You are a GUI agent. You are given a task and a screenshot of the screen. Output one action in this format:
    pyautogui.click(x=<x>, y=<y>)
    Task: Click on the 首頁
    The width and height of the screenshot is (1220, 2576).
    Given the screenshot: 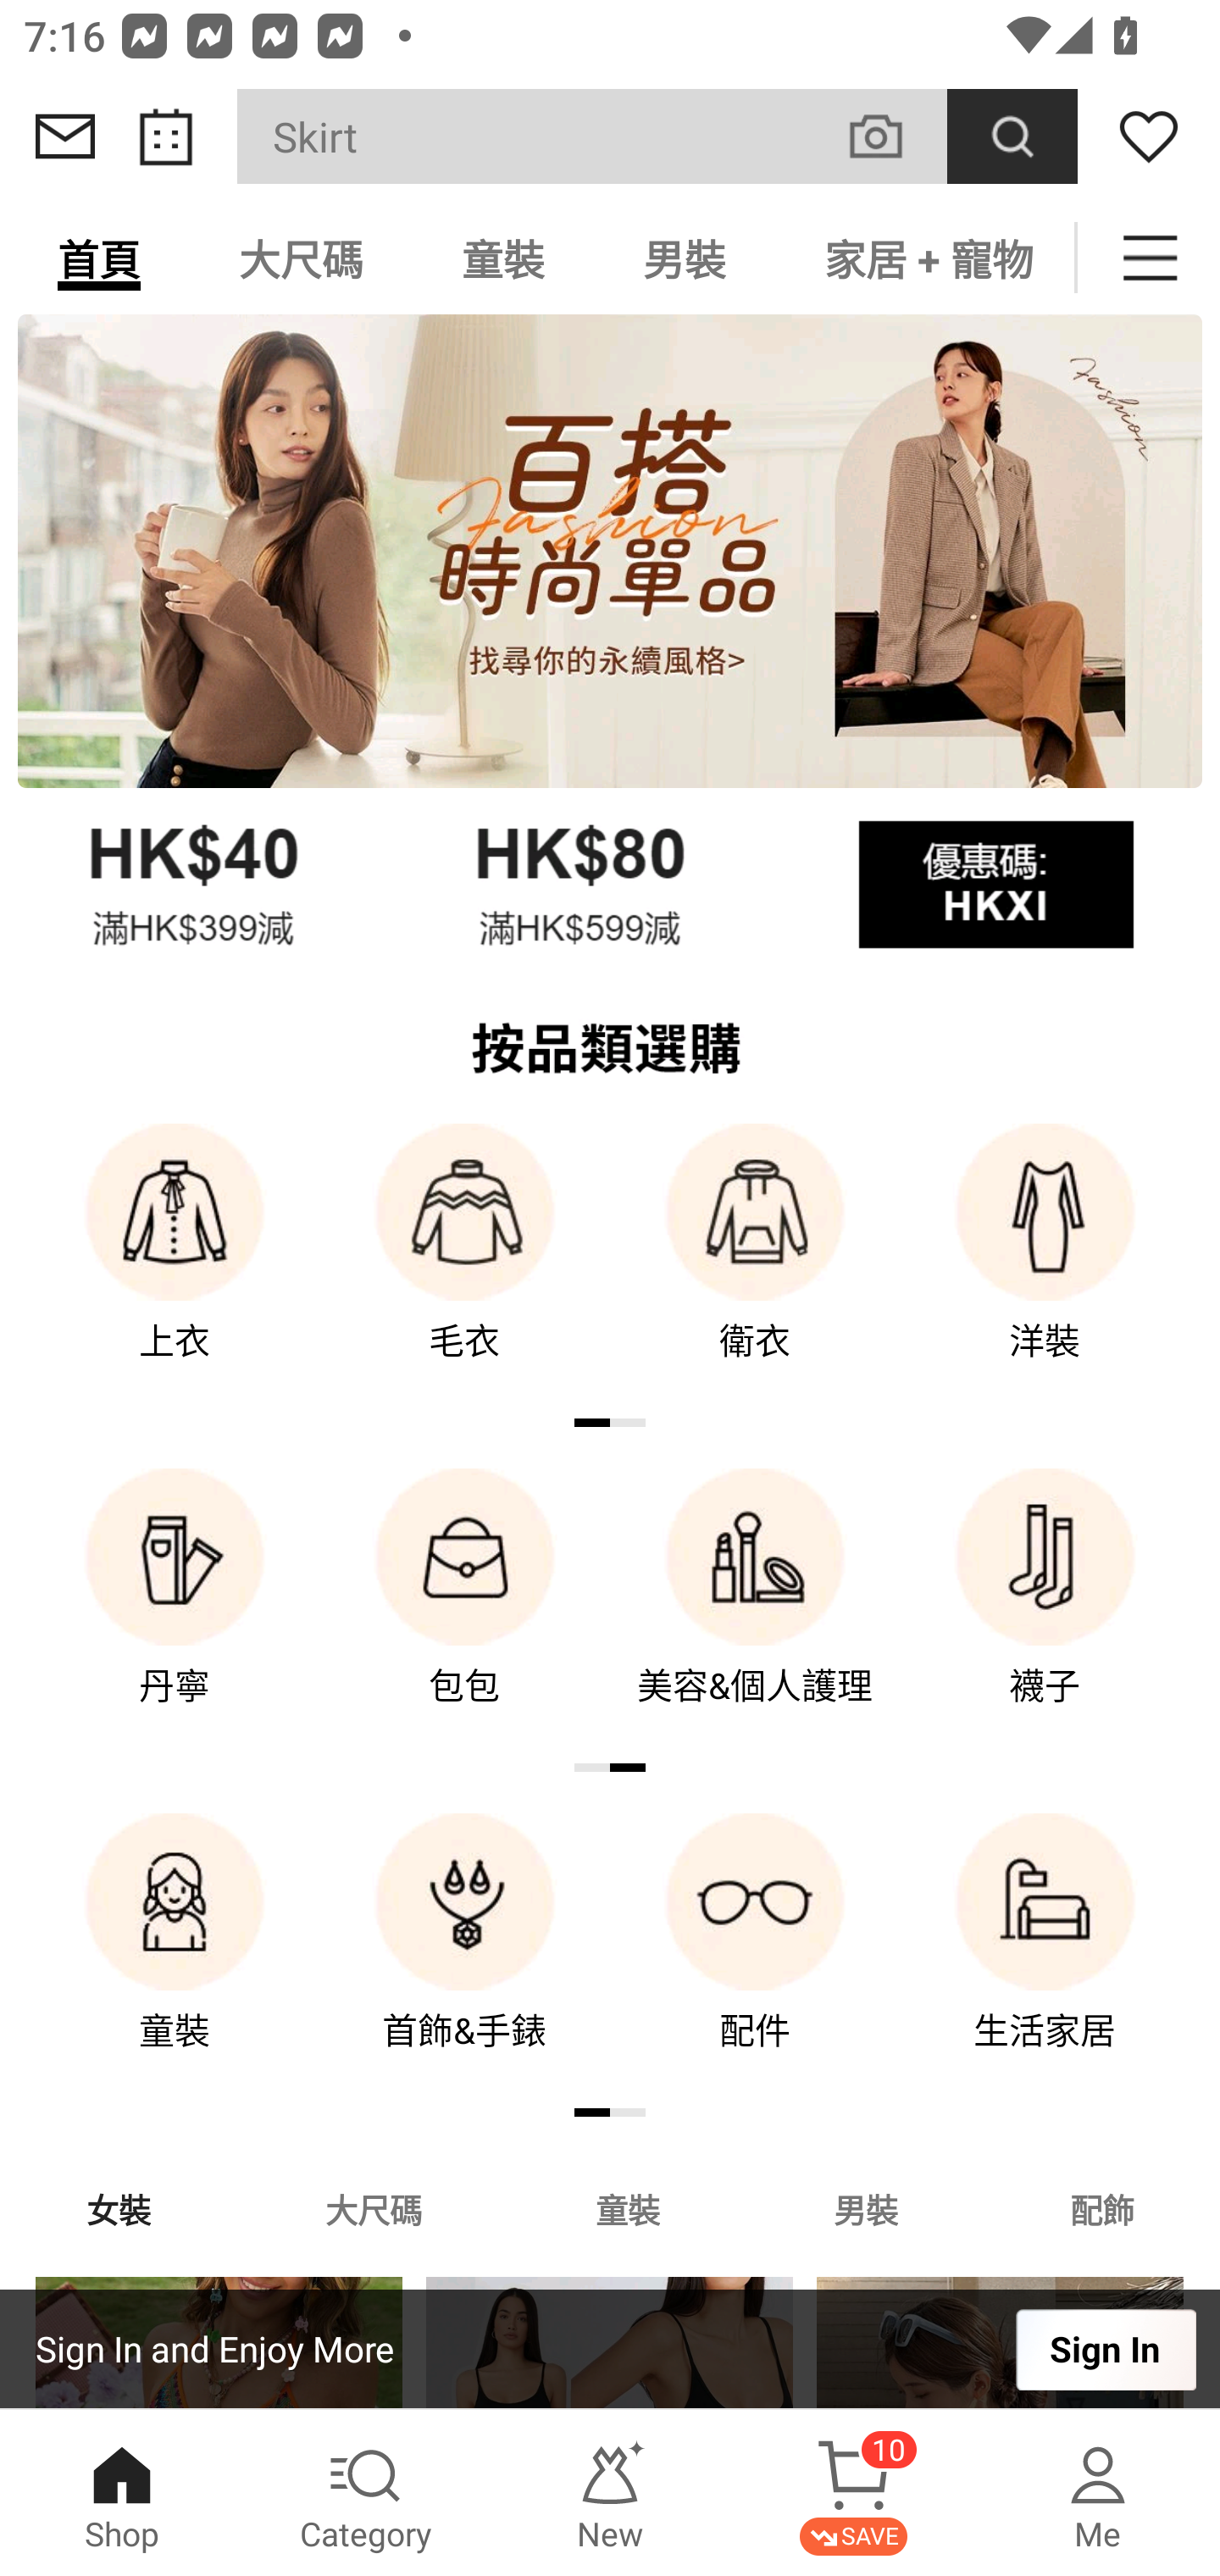 What is the action you would take?
    pyautogui.click(x=99, y=258)
    